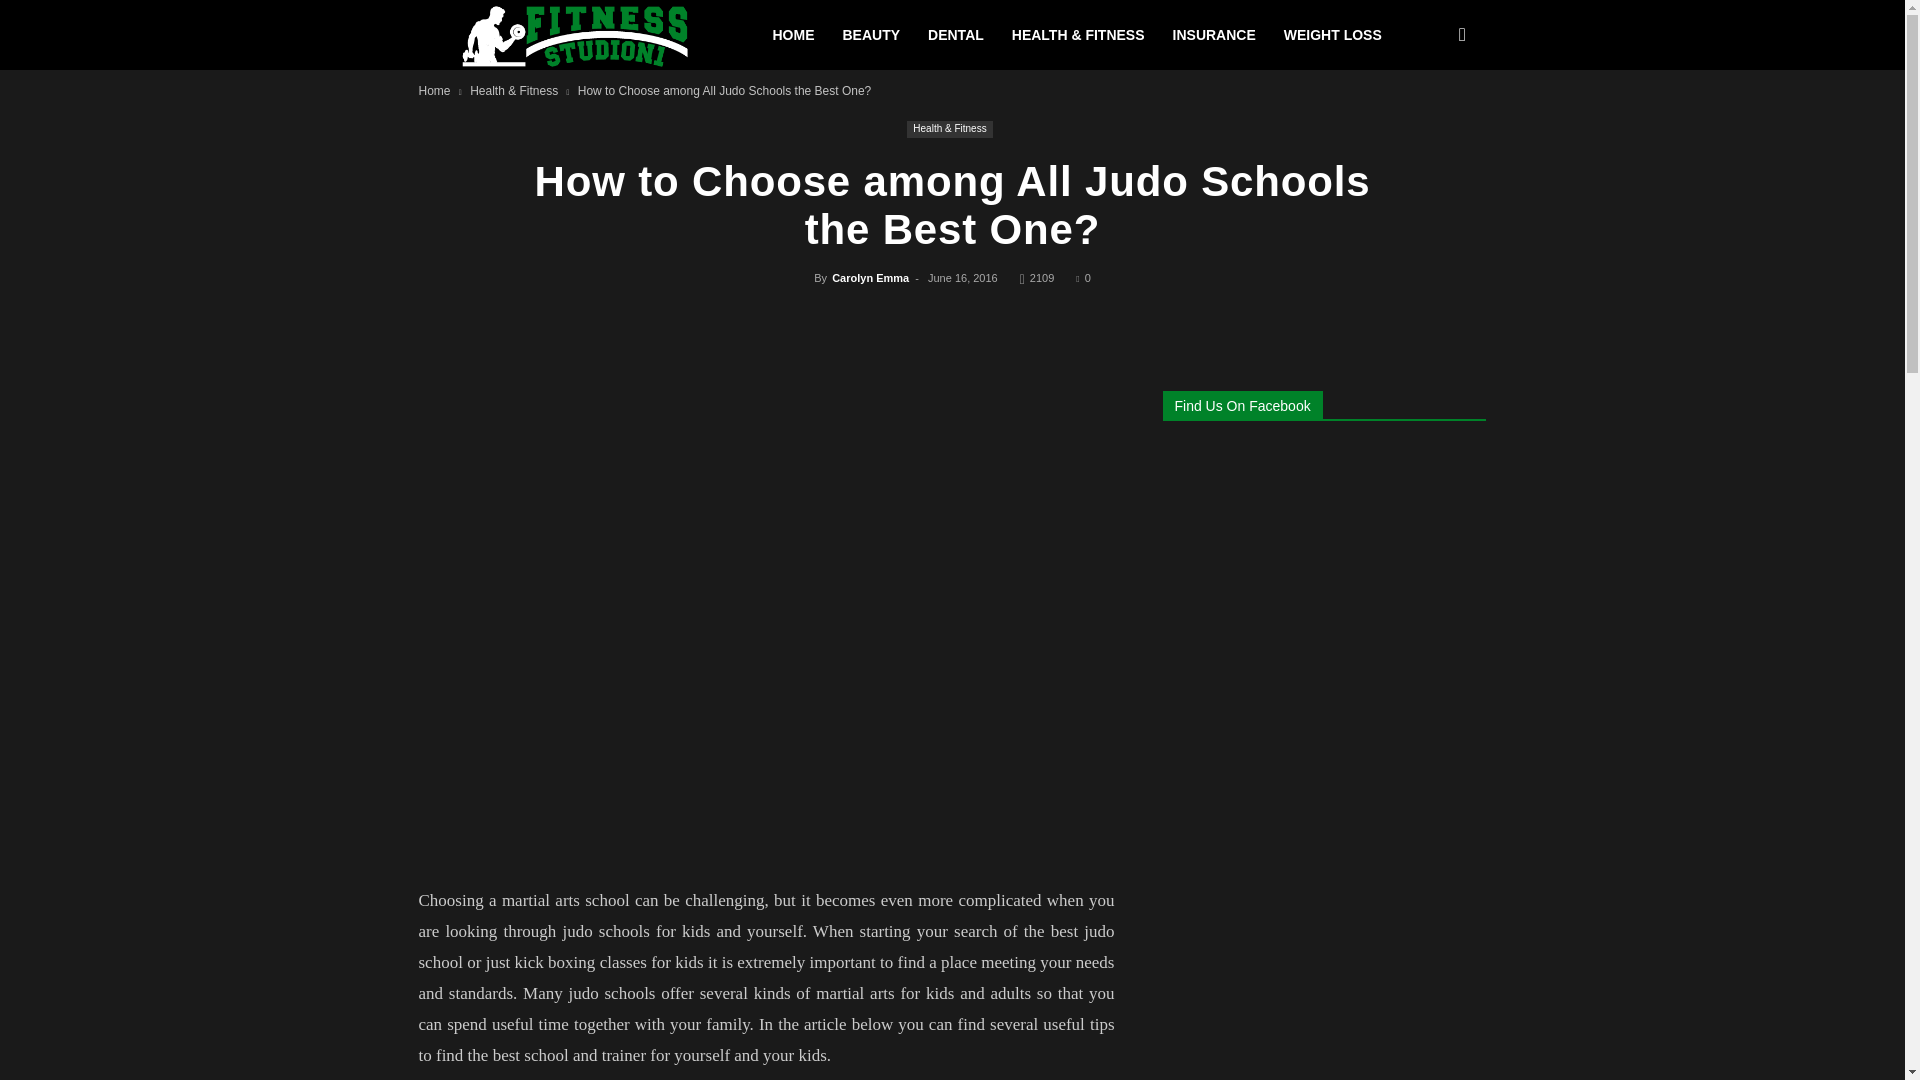  Describe the element at coordinates (792, 35) in the screenshot. I see `HOME` at that location.